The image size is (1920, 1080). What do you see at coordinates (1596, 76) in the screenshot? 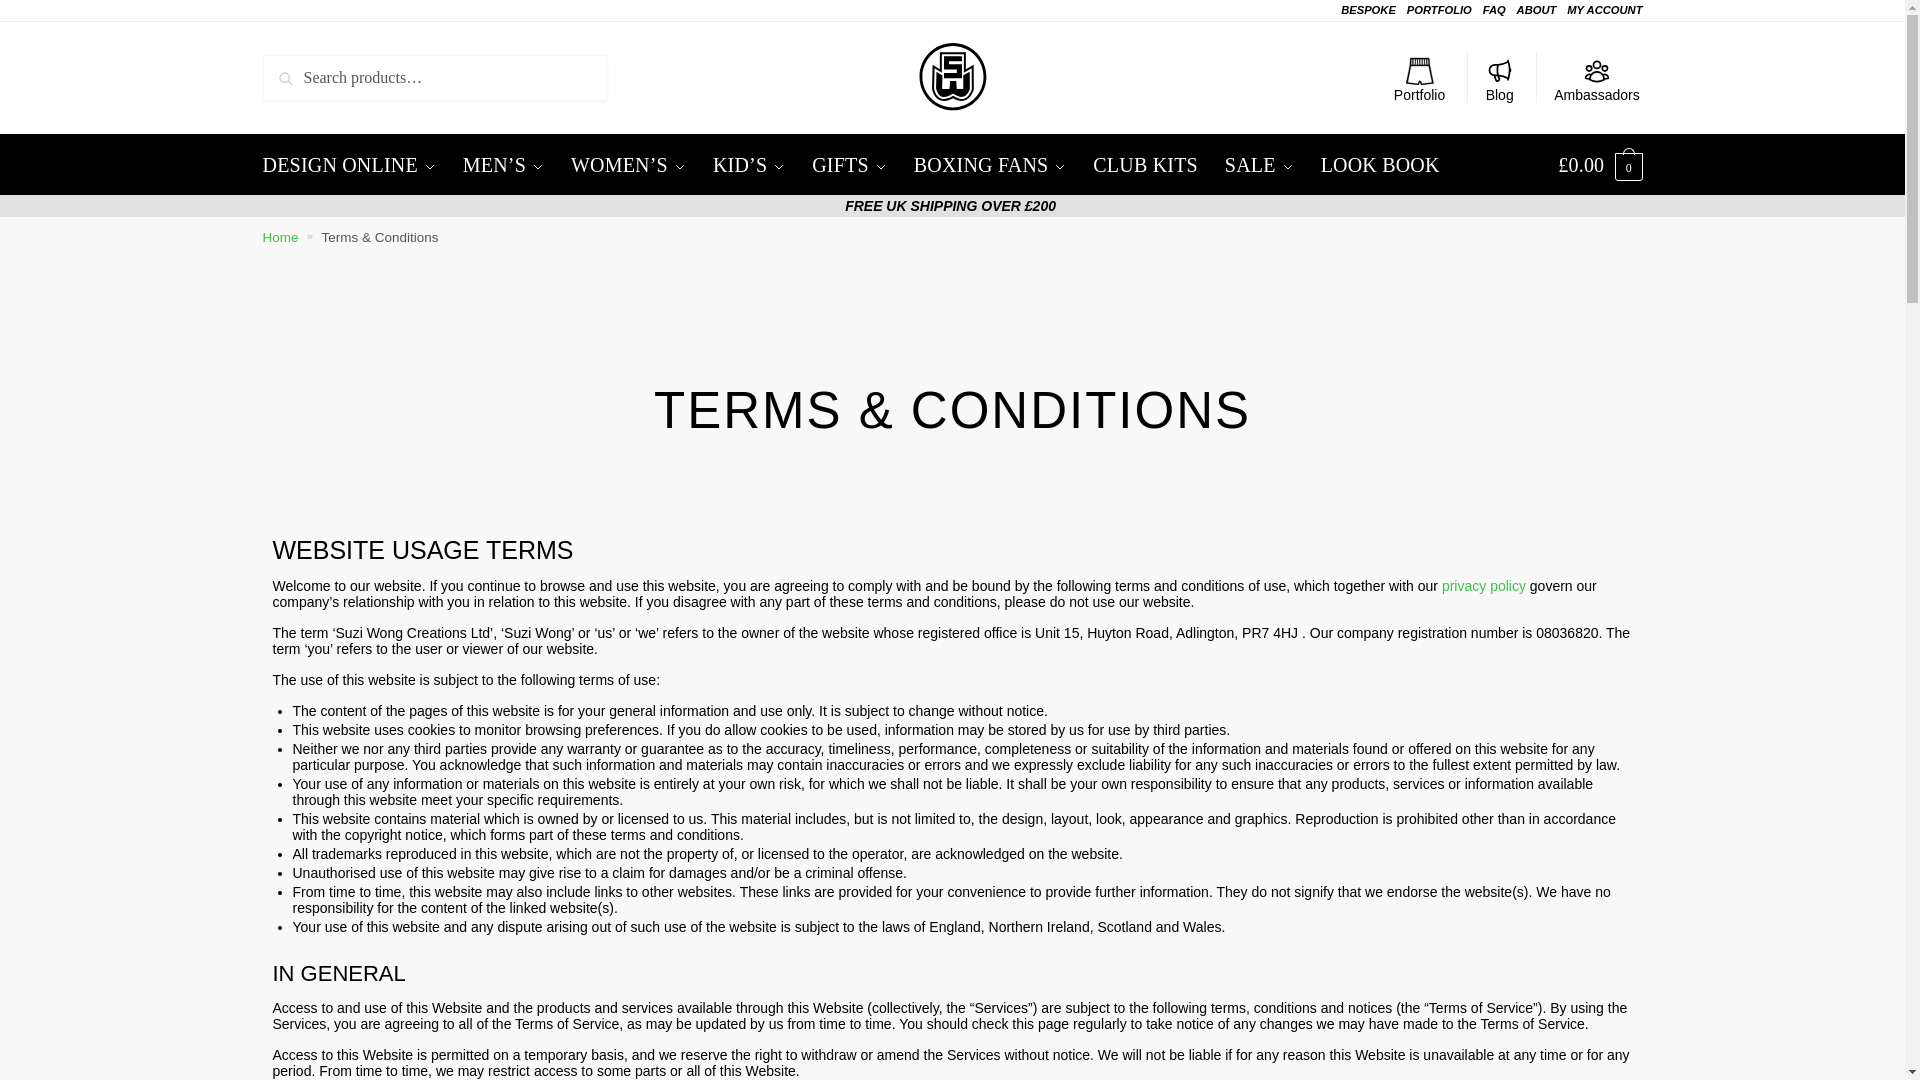
I see `Ambassadors` at bounding box center [1596, 76].